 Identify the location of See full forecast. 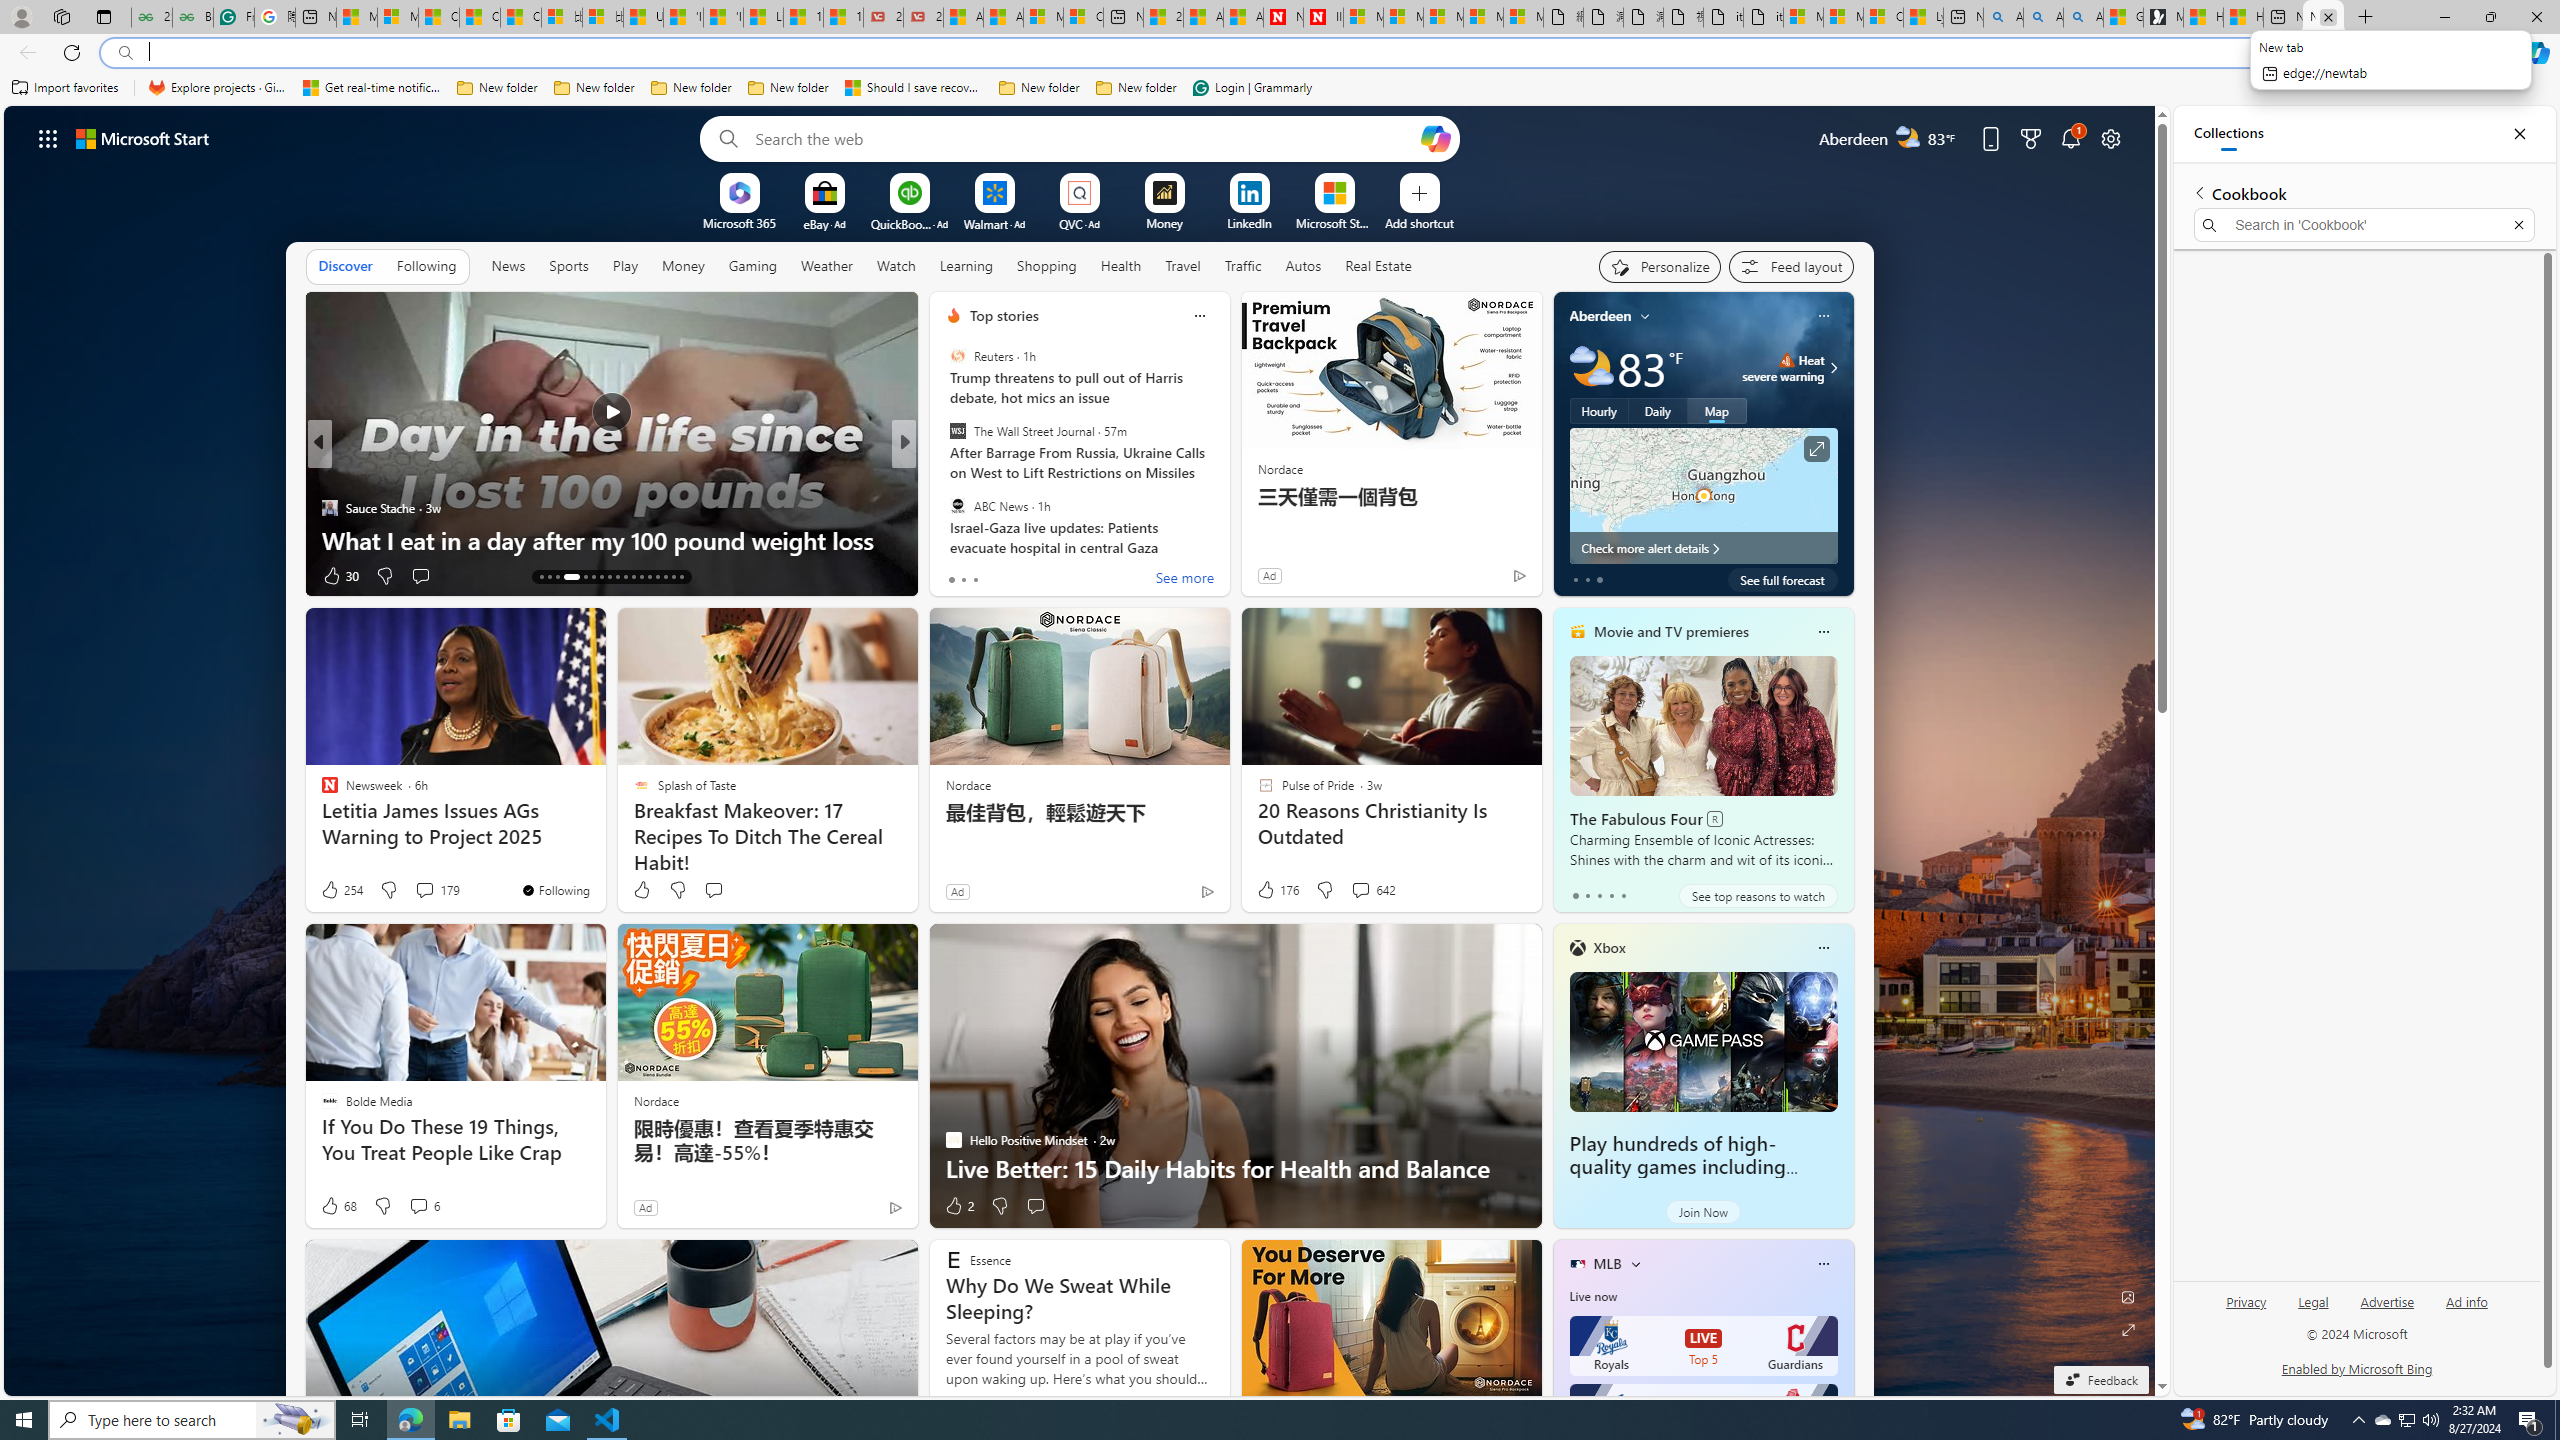
(1783, 579).